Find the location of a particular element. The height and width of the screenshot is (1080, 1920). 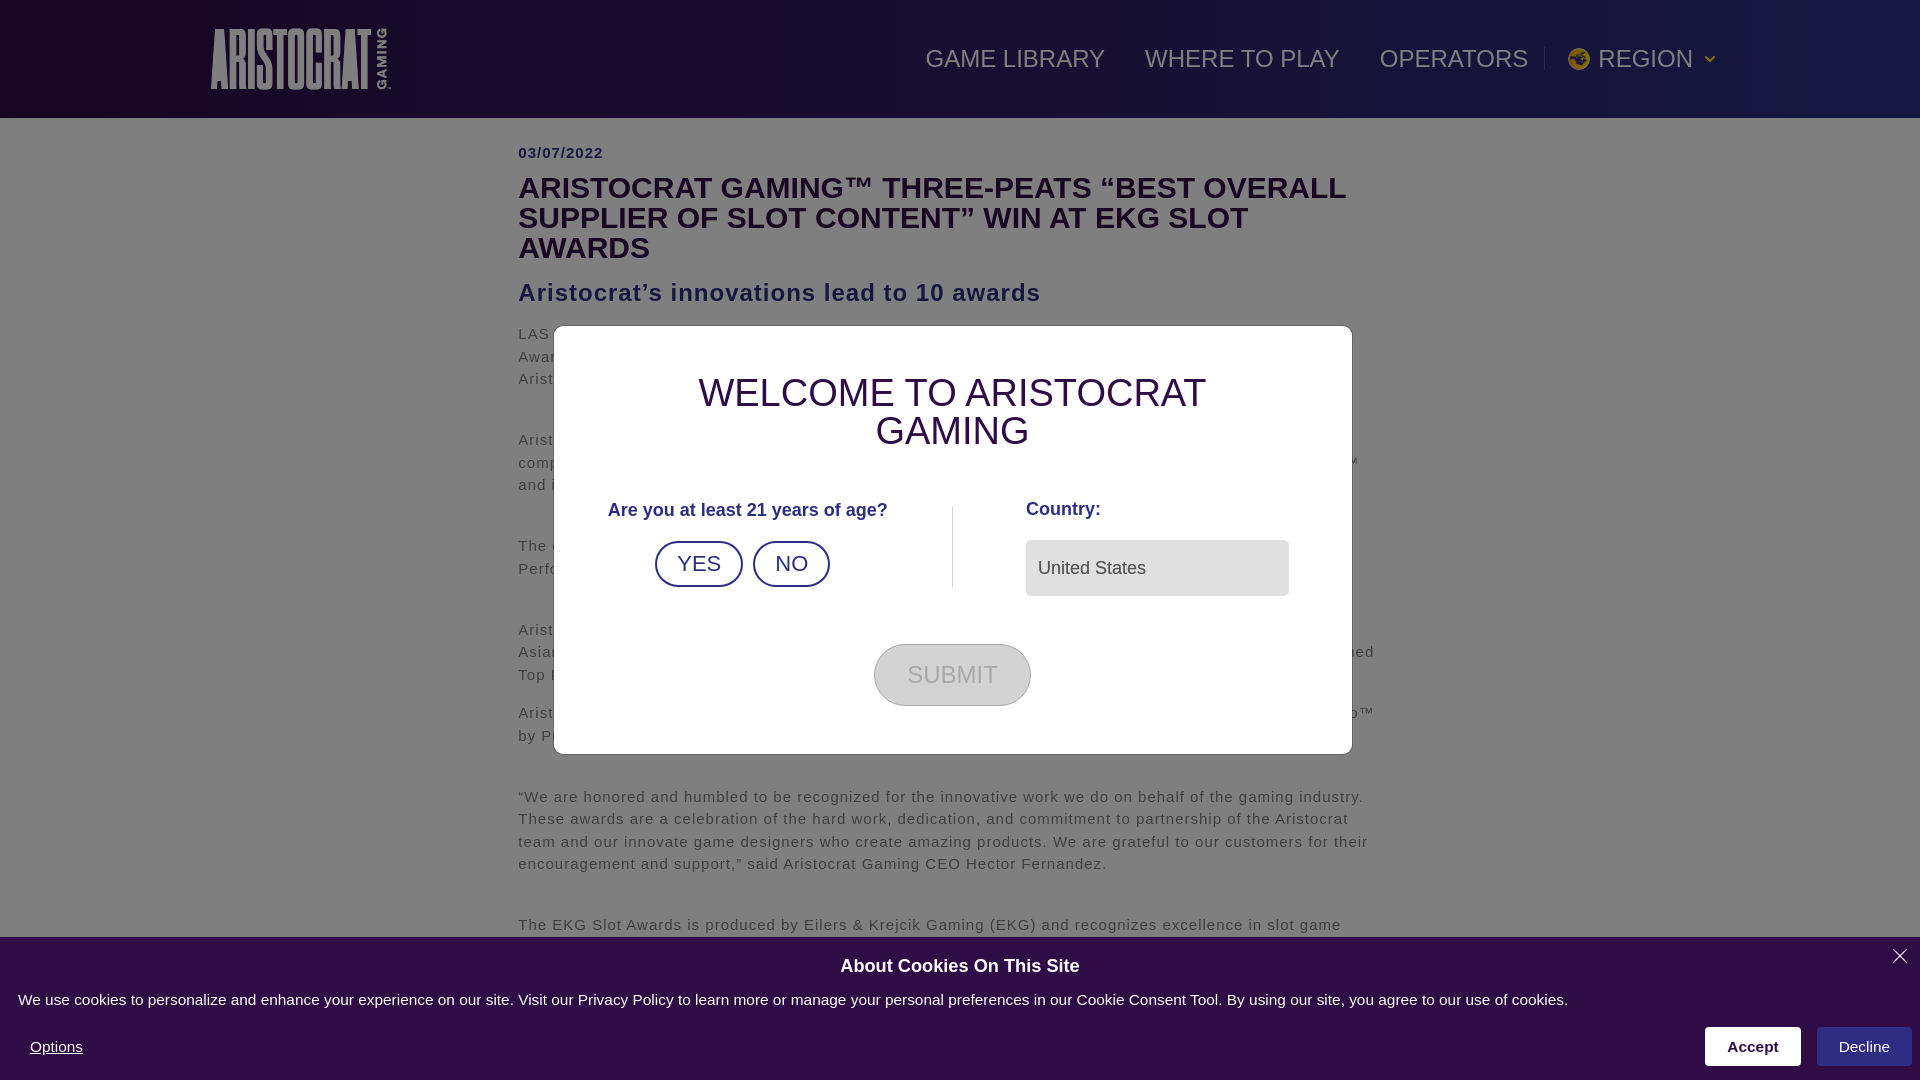

OPERATORS is located at coordinates (1453, 59).